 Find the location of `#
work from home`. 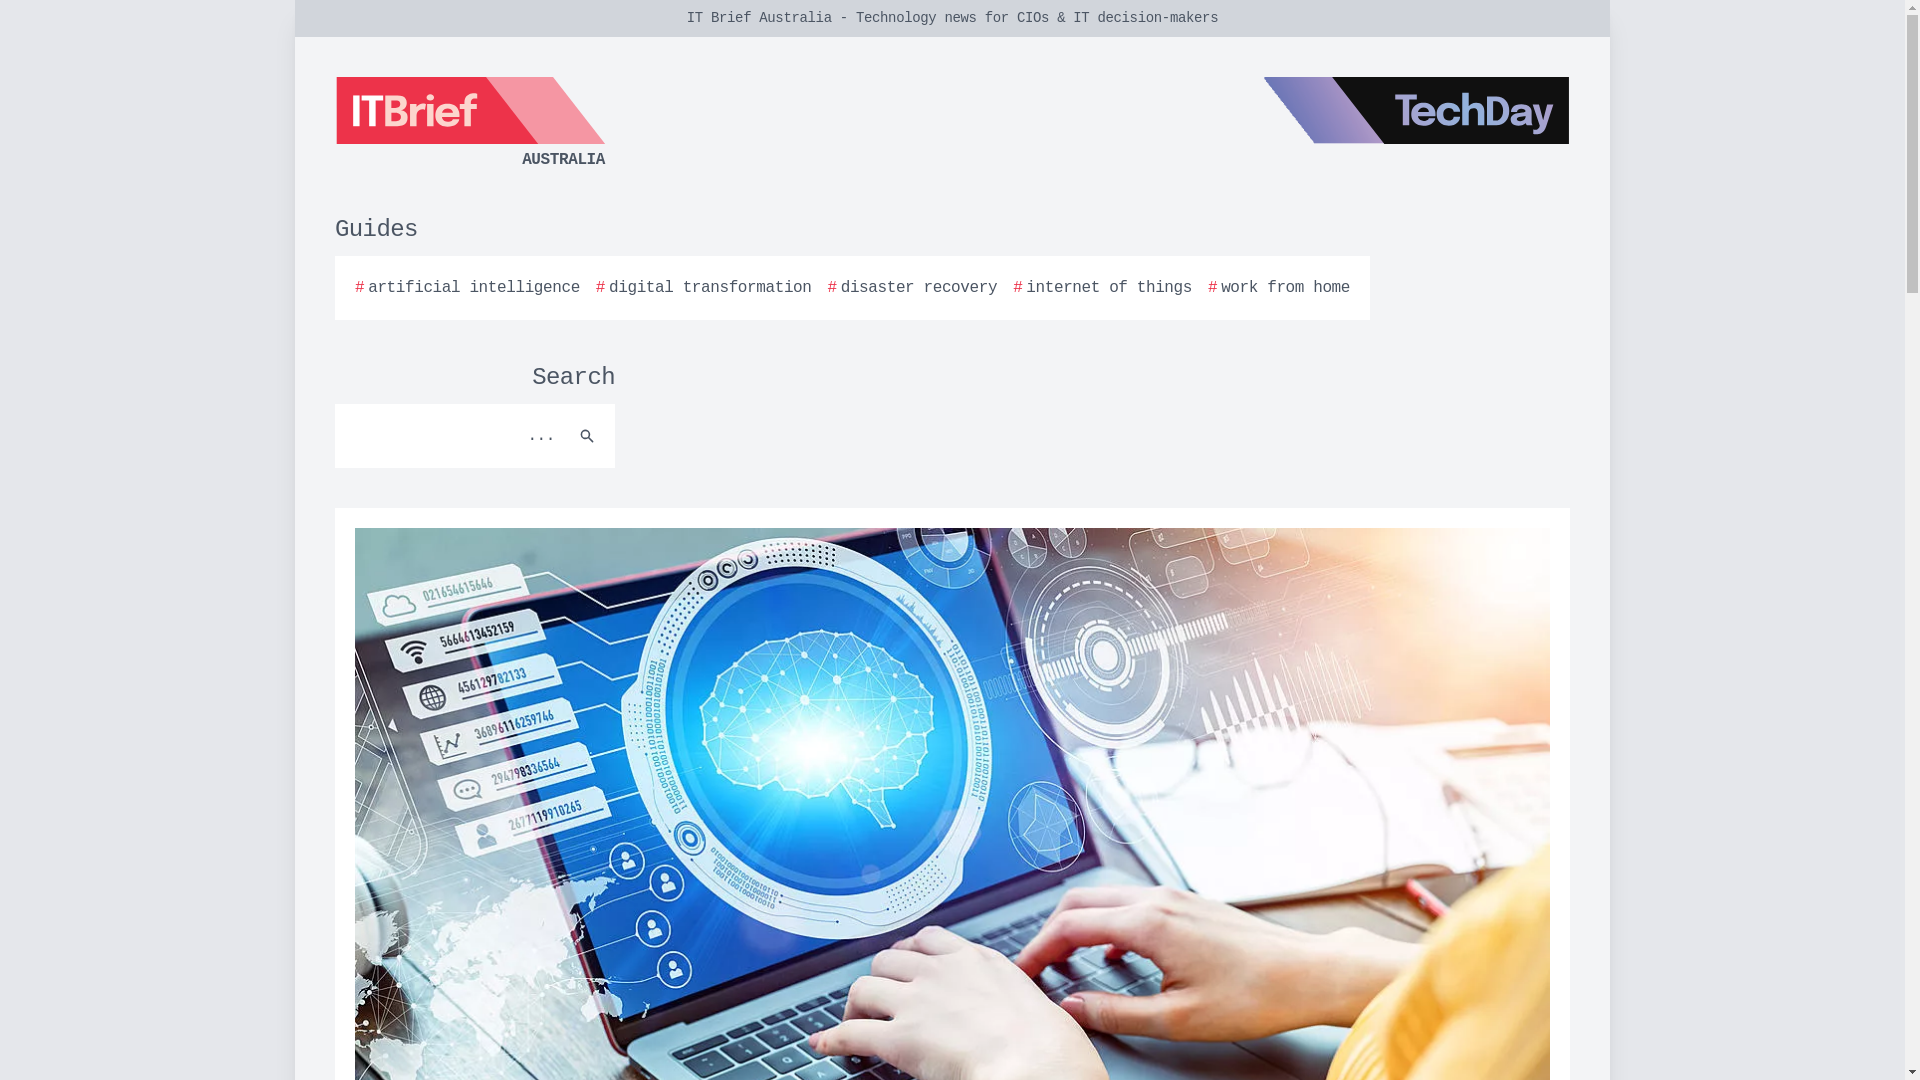

#
work from home is located at coordinates (1279, 288).